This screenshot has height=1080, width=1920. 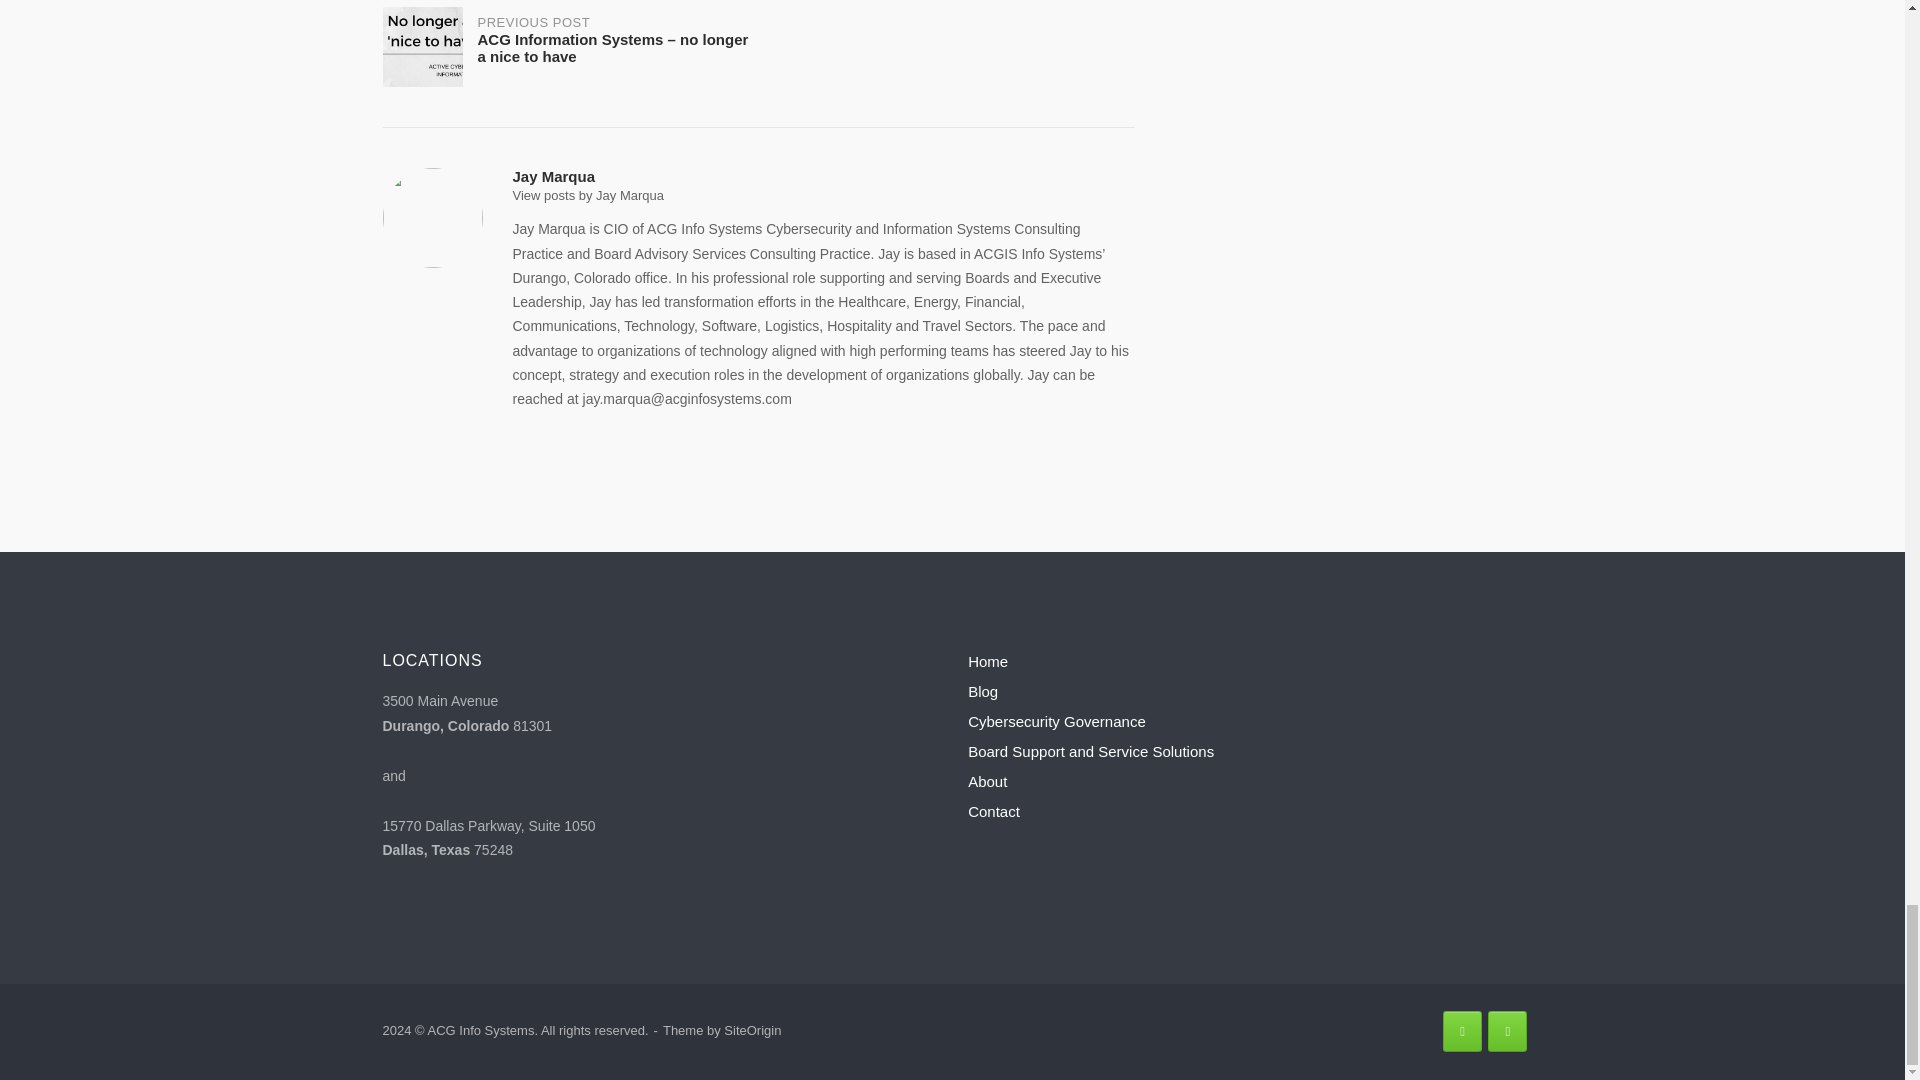 I want to click on Board Support and Service Solutions, so click(x=1090, y=752).